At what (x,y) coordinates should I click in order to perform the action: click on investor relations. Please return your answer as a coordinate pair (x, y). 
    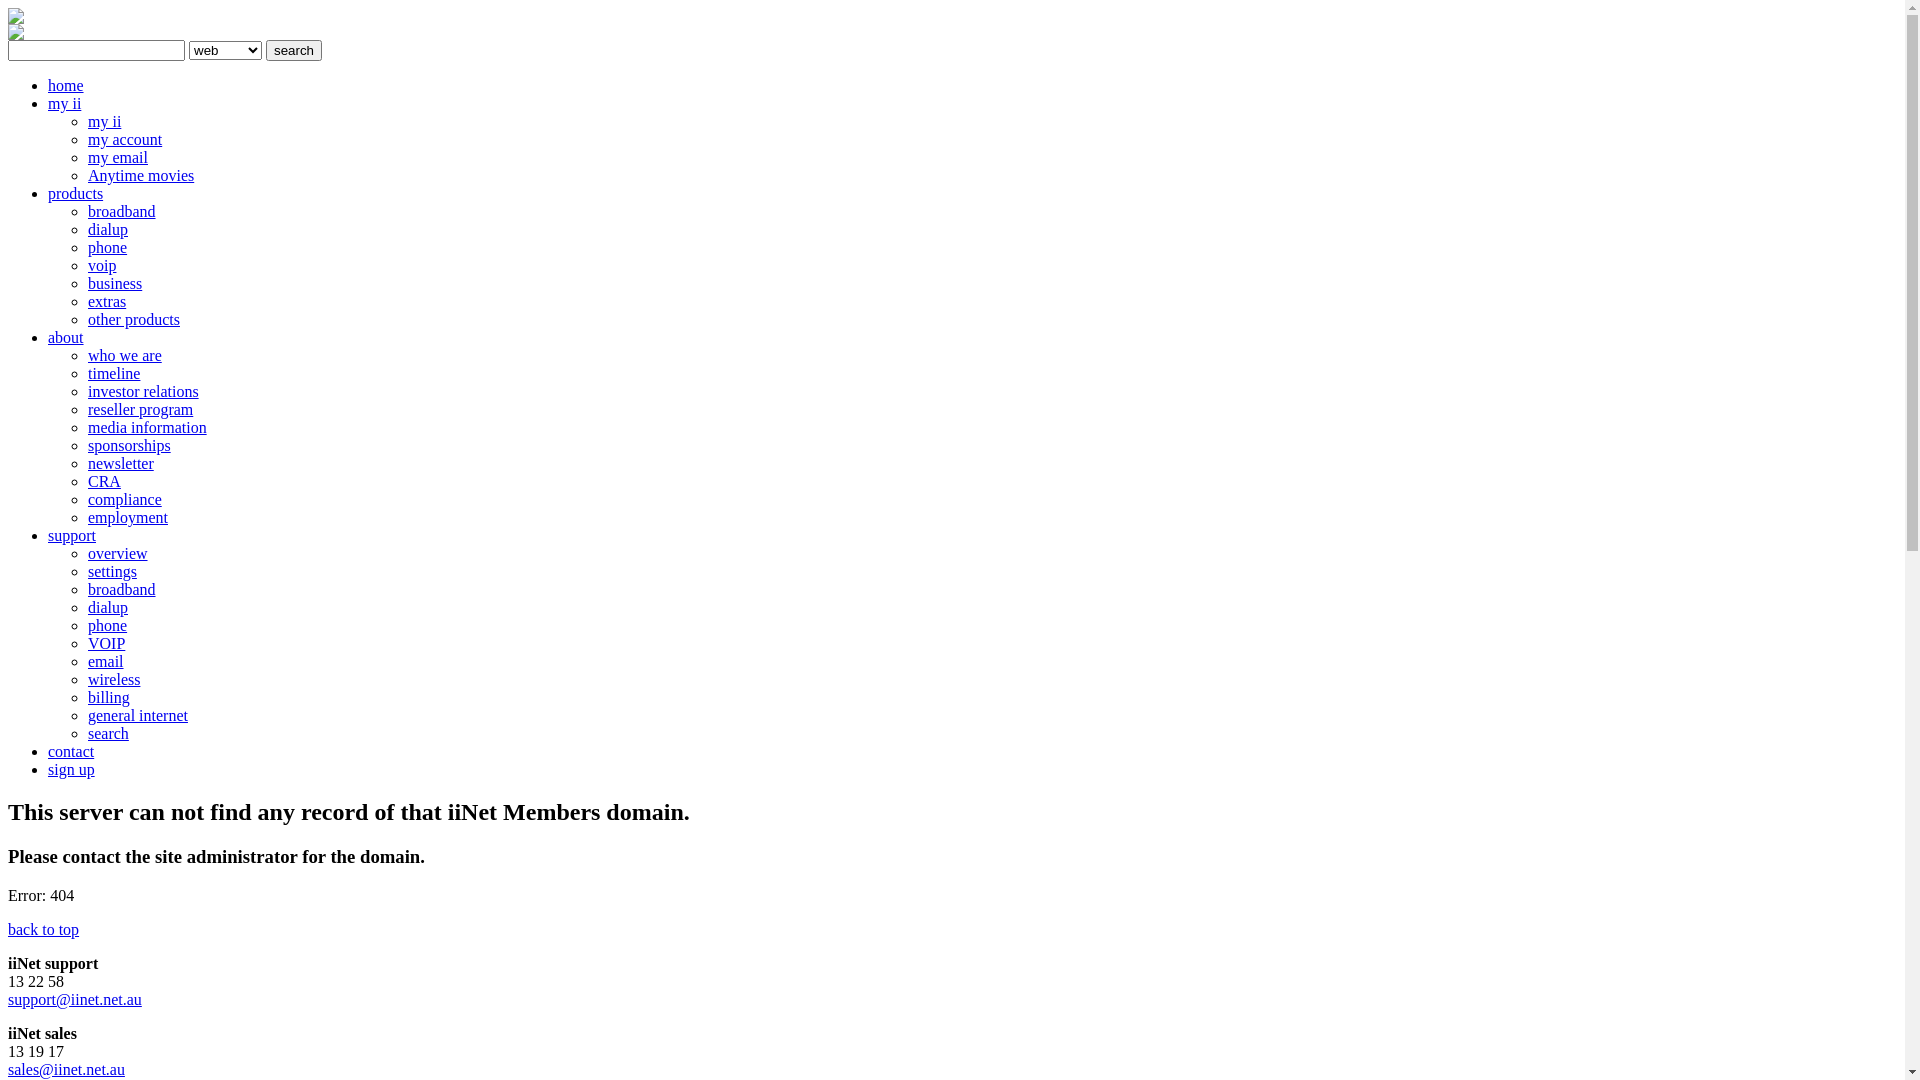
    Looking at the image, I should click on (144, 392).